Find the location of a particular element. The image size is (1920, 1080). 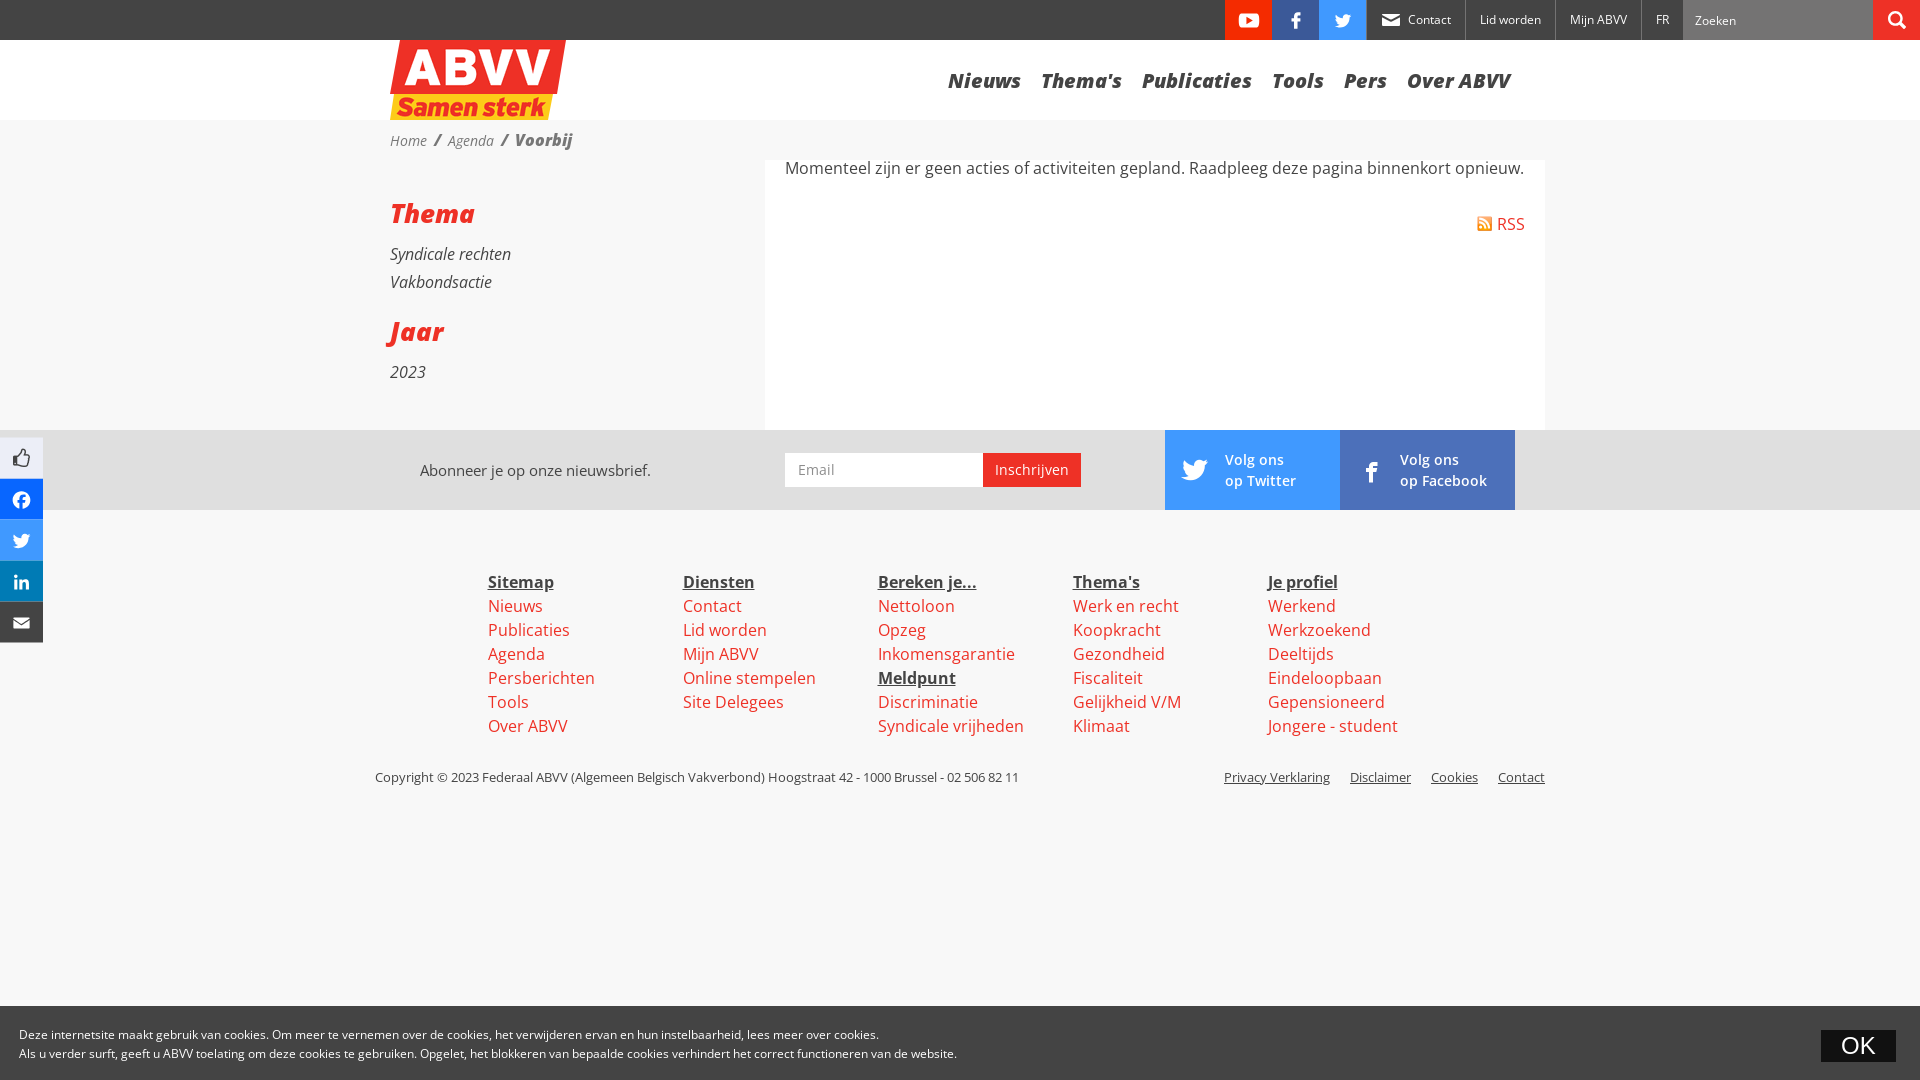

Inkomensgarantie is located at coordinates (946, 654).